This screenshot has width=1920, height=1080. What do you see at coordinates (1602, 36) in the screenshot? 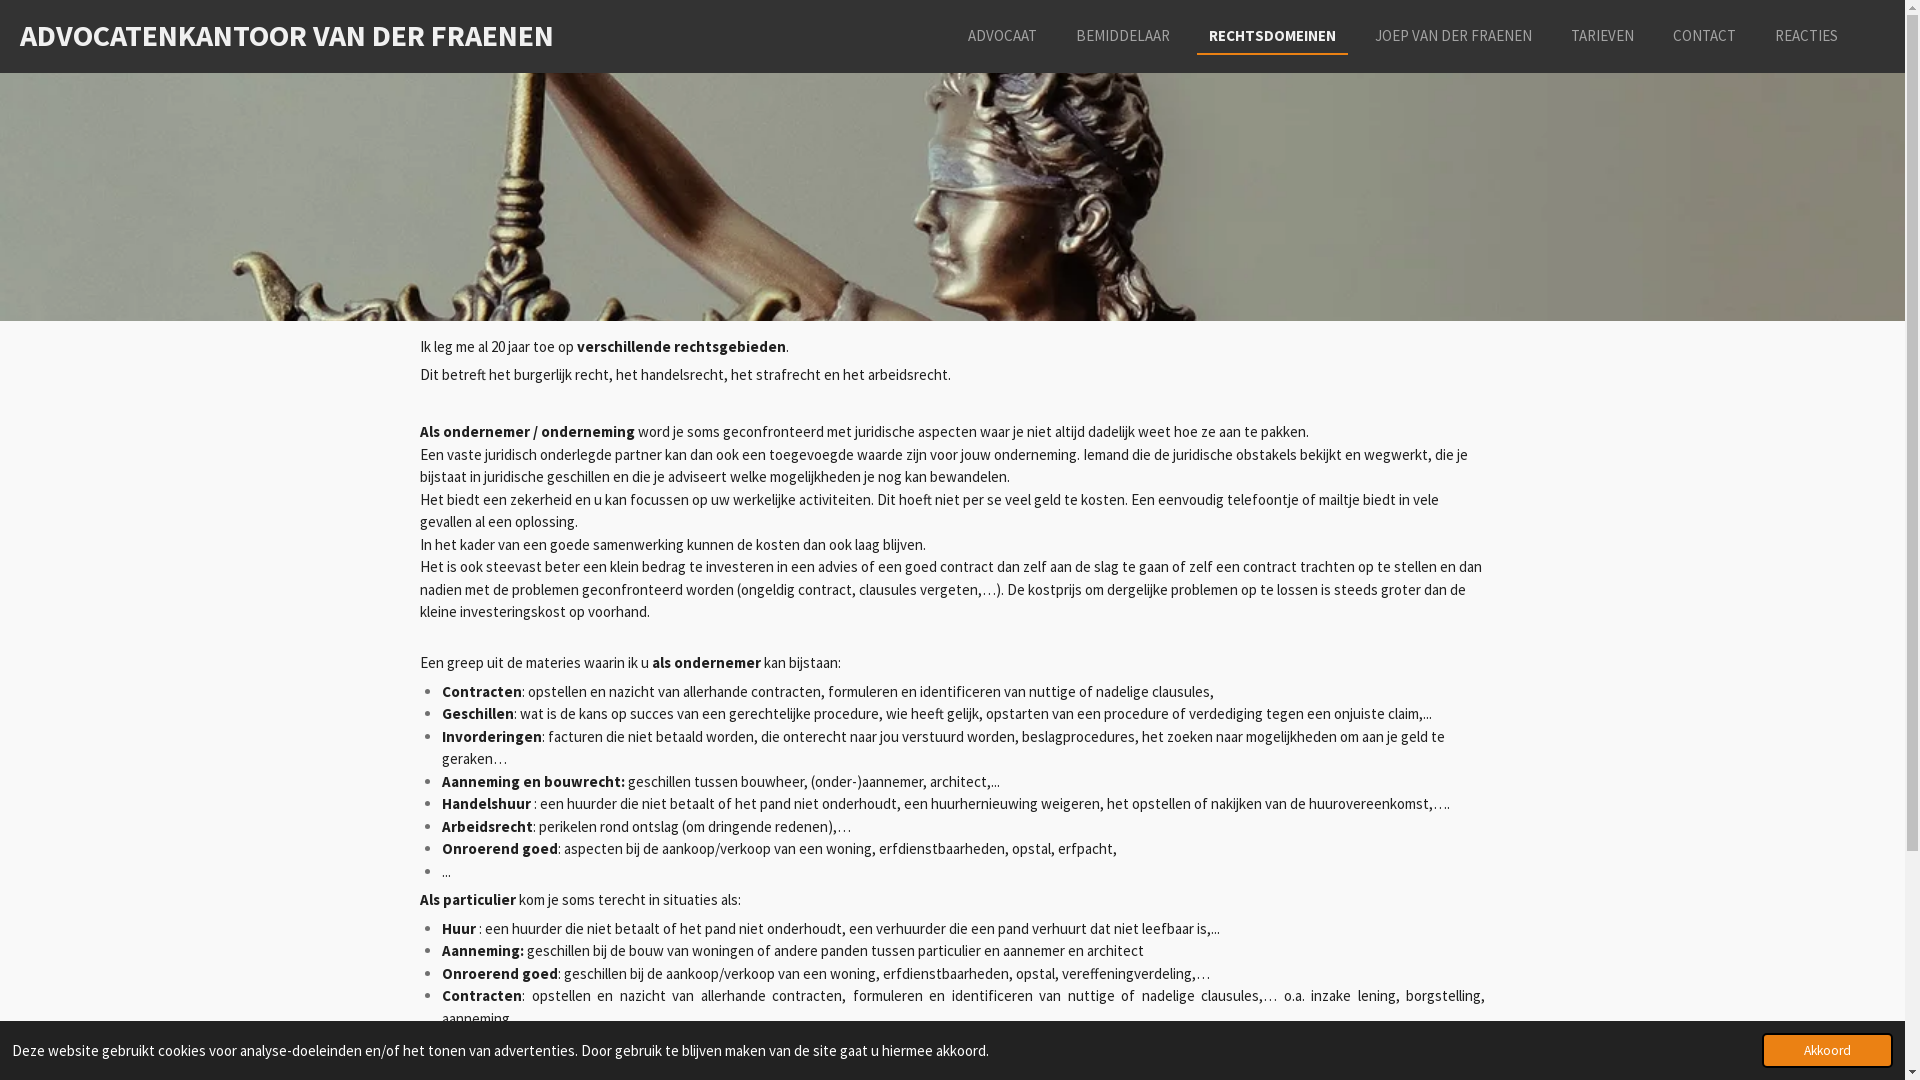
I see `TARIEVEN` at bounding box center [1602, 36].